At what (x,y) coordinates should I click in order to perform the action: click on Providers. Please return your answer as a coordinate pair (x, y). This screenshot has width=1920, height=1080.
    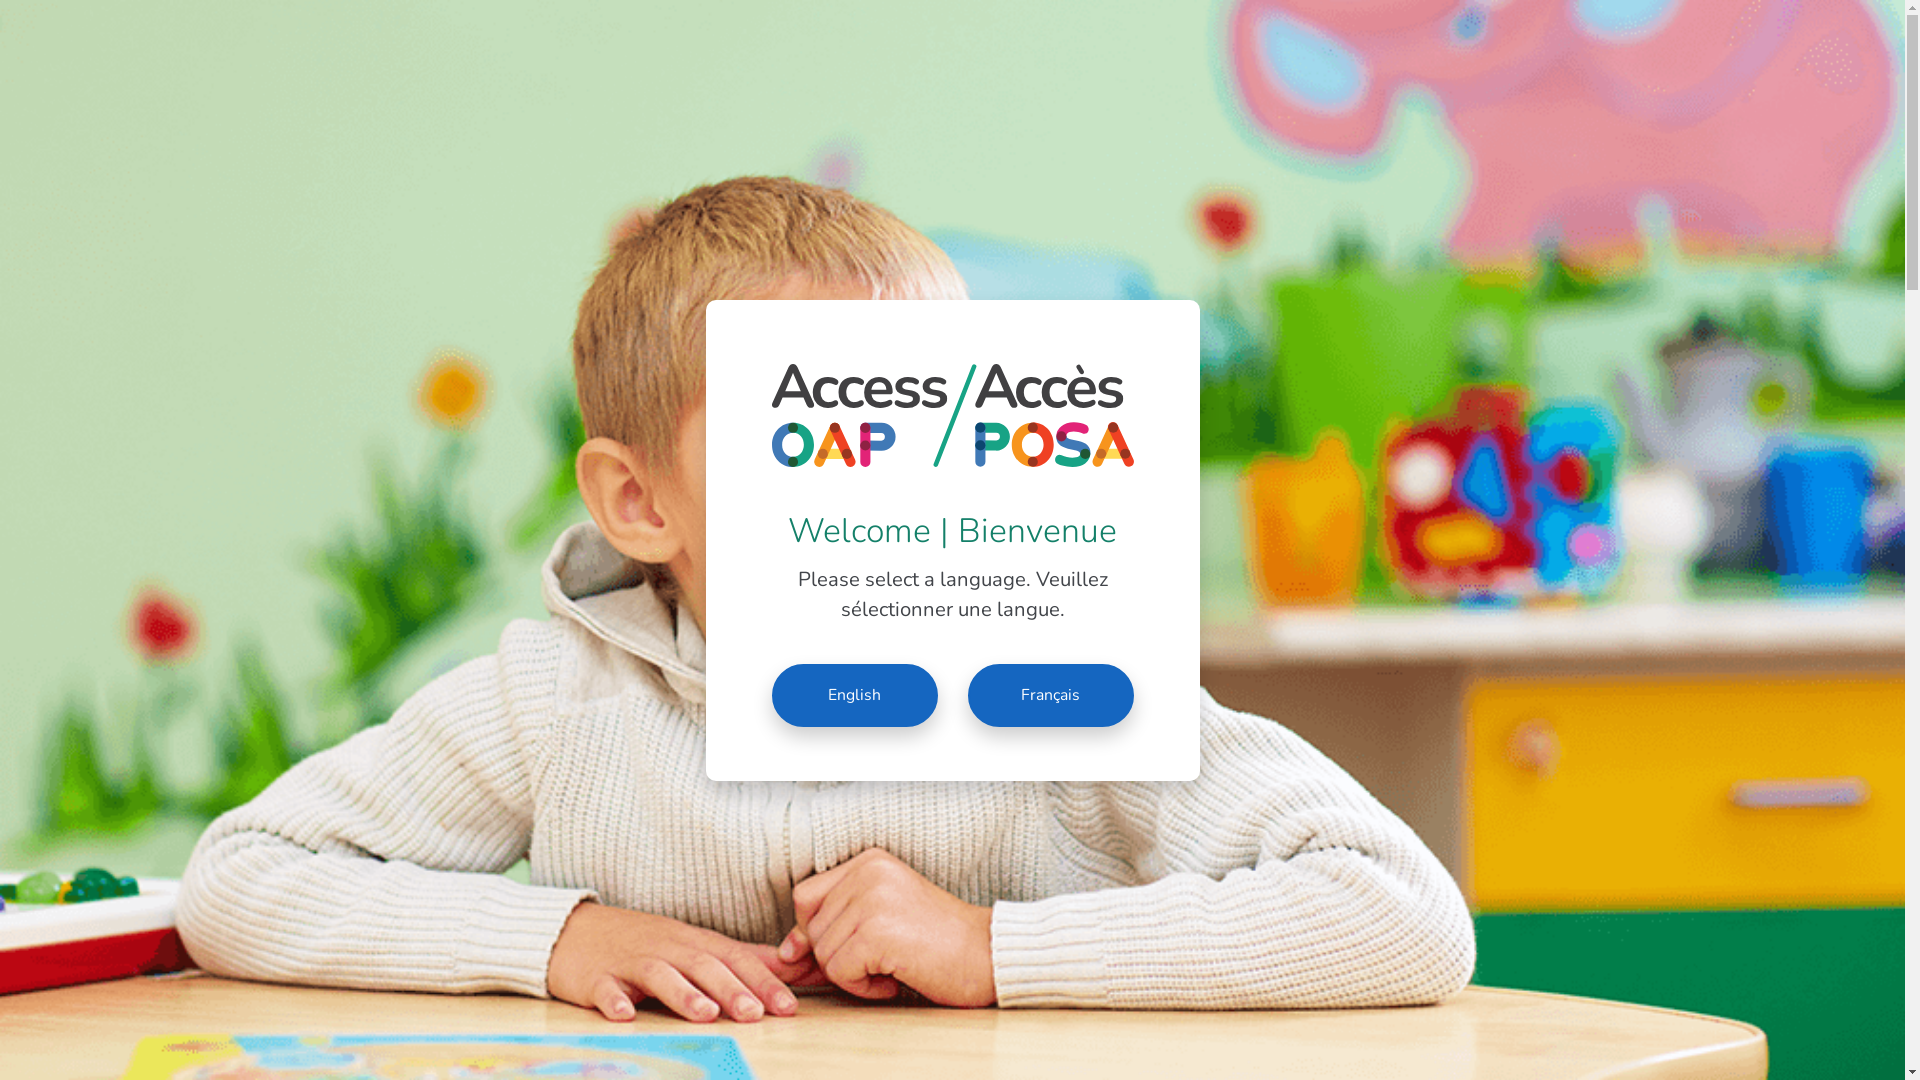
    Looking at the image, I should click on (1295, 102).